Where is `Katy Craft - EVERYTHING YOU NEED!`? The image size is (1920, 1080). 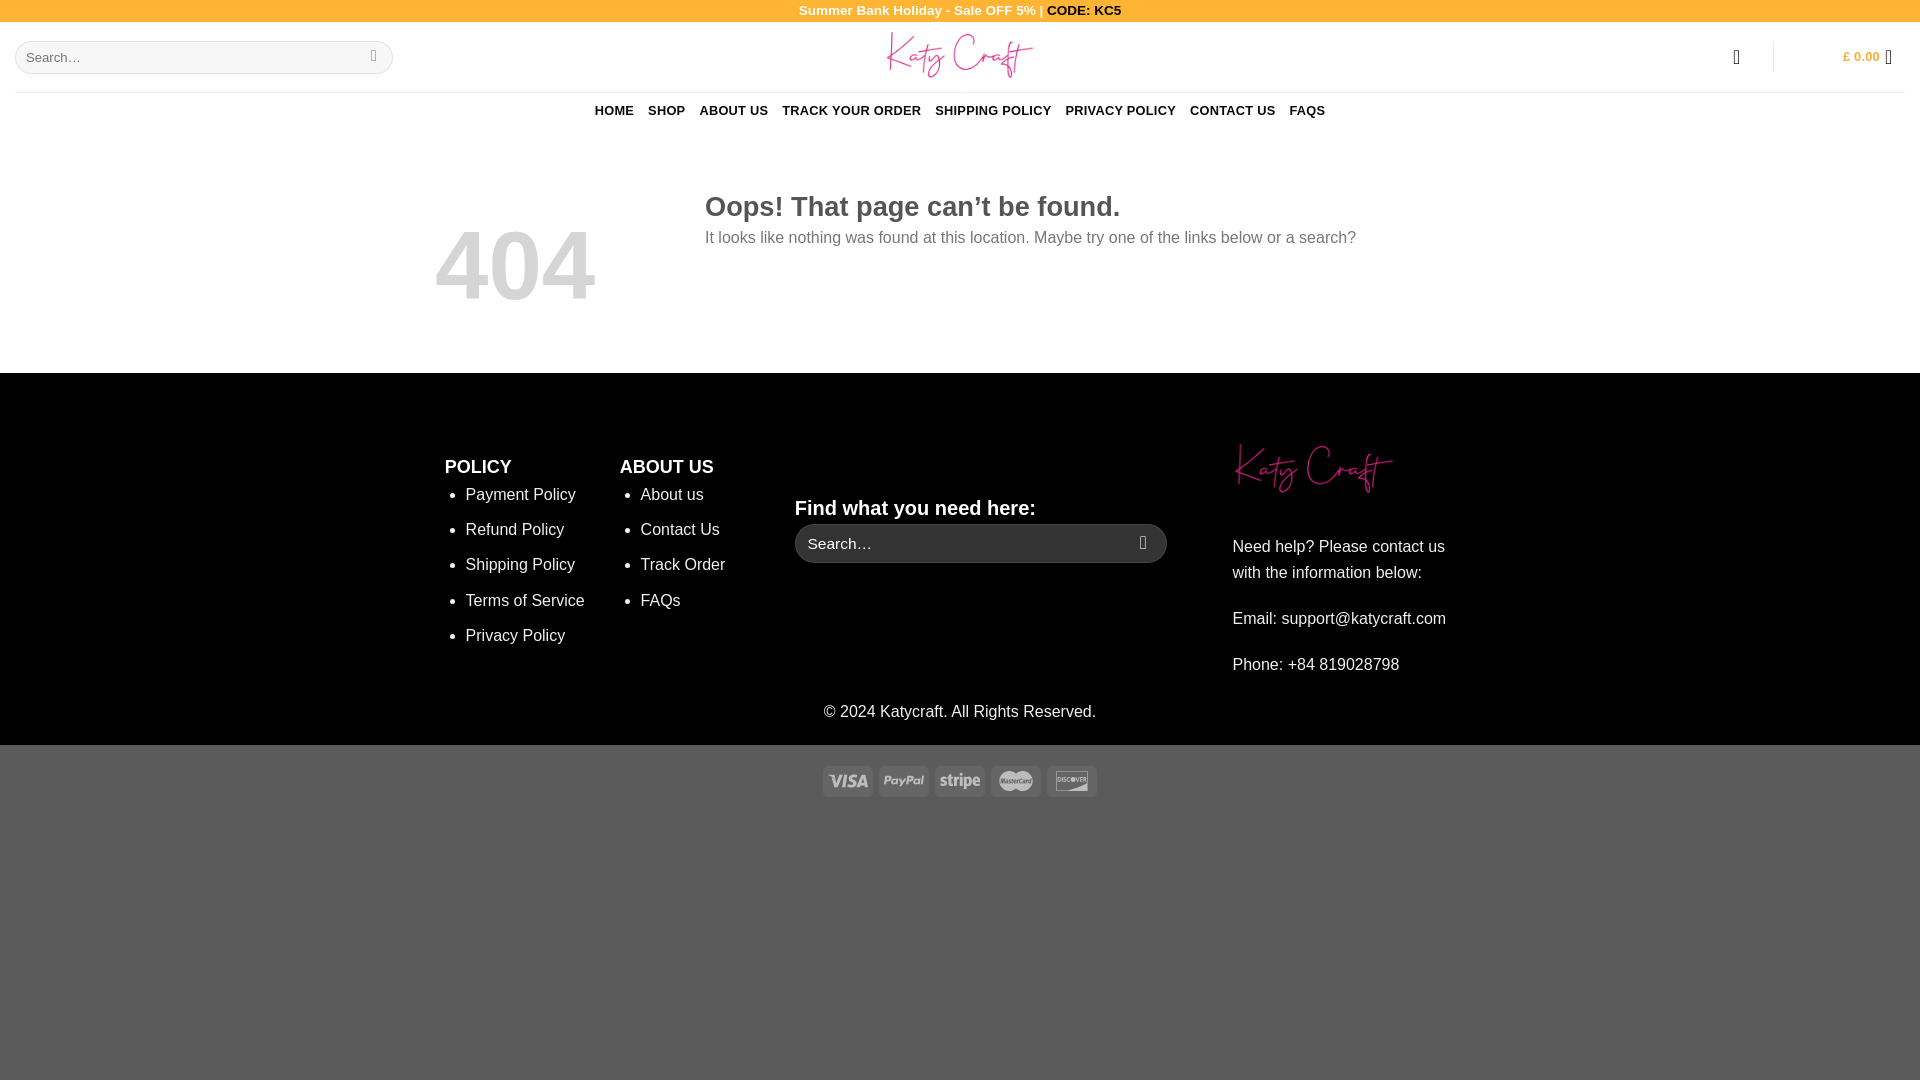
Katy Craft - EVERYTHING YOU NEED! is located at coordinates (960, 56).